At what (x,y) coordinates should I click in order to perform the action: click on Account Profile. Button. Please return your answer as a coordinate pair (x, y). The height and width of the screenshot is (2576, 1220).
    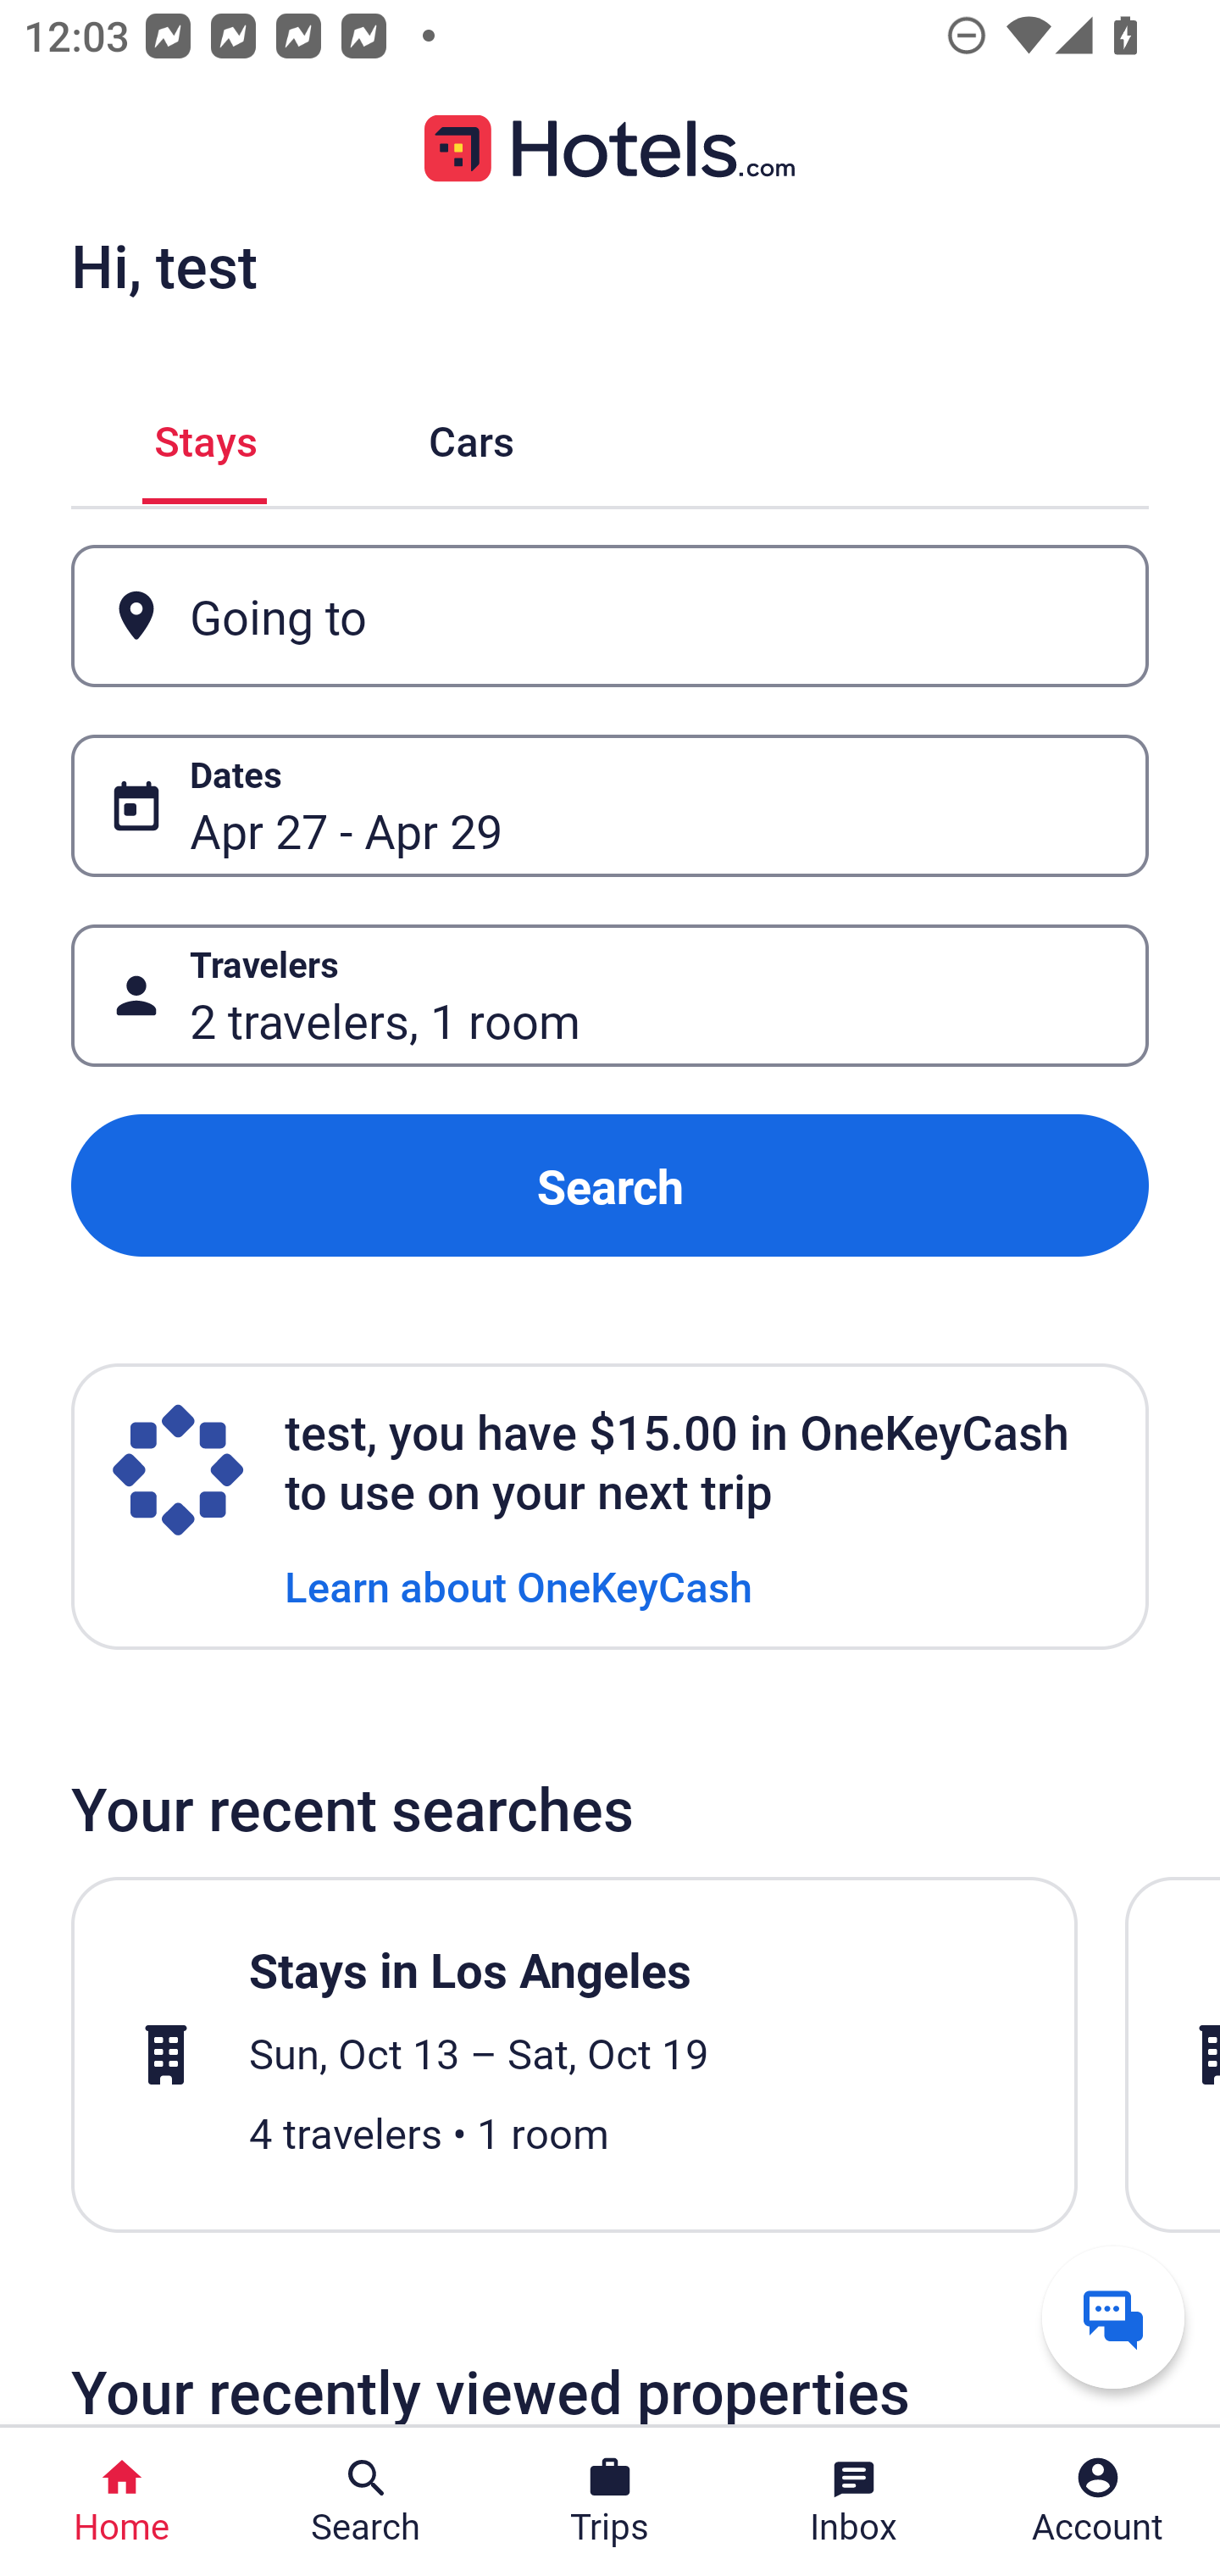
    Looking at the image, I should click on (1098, 2501).